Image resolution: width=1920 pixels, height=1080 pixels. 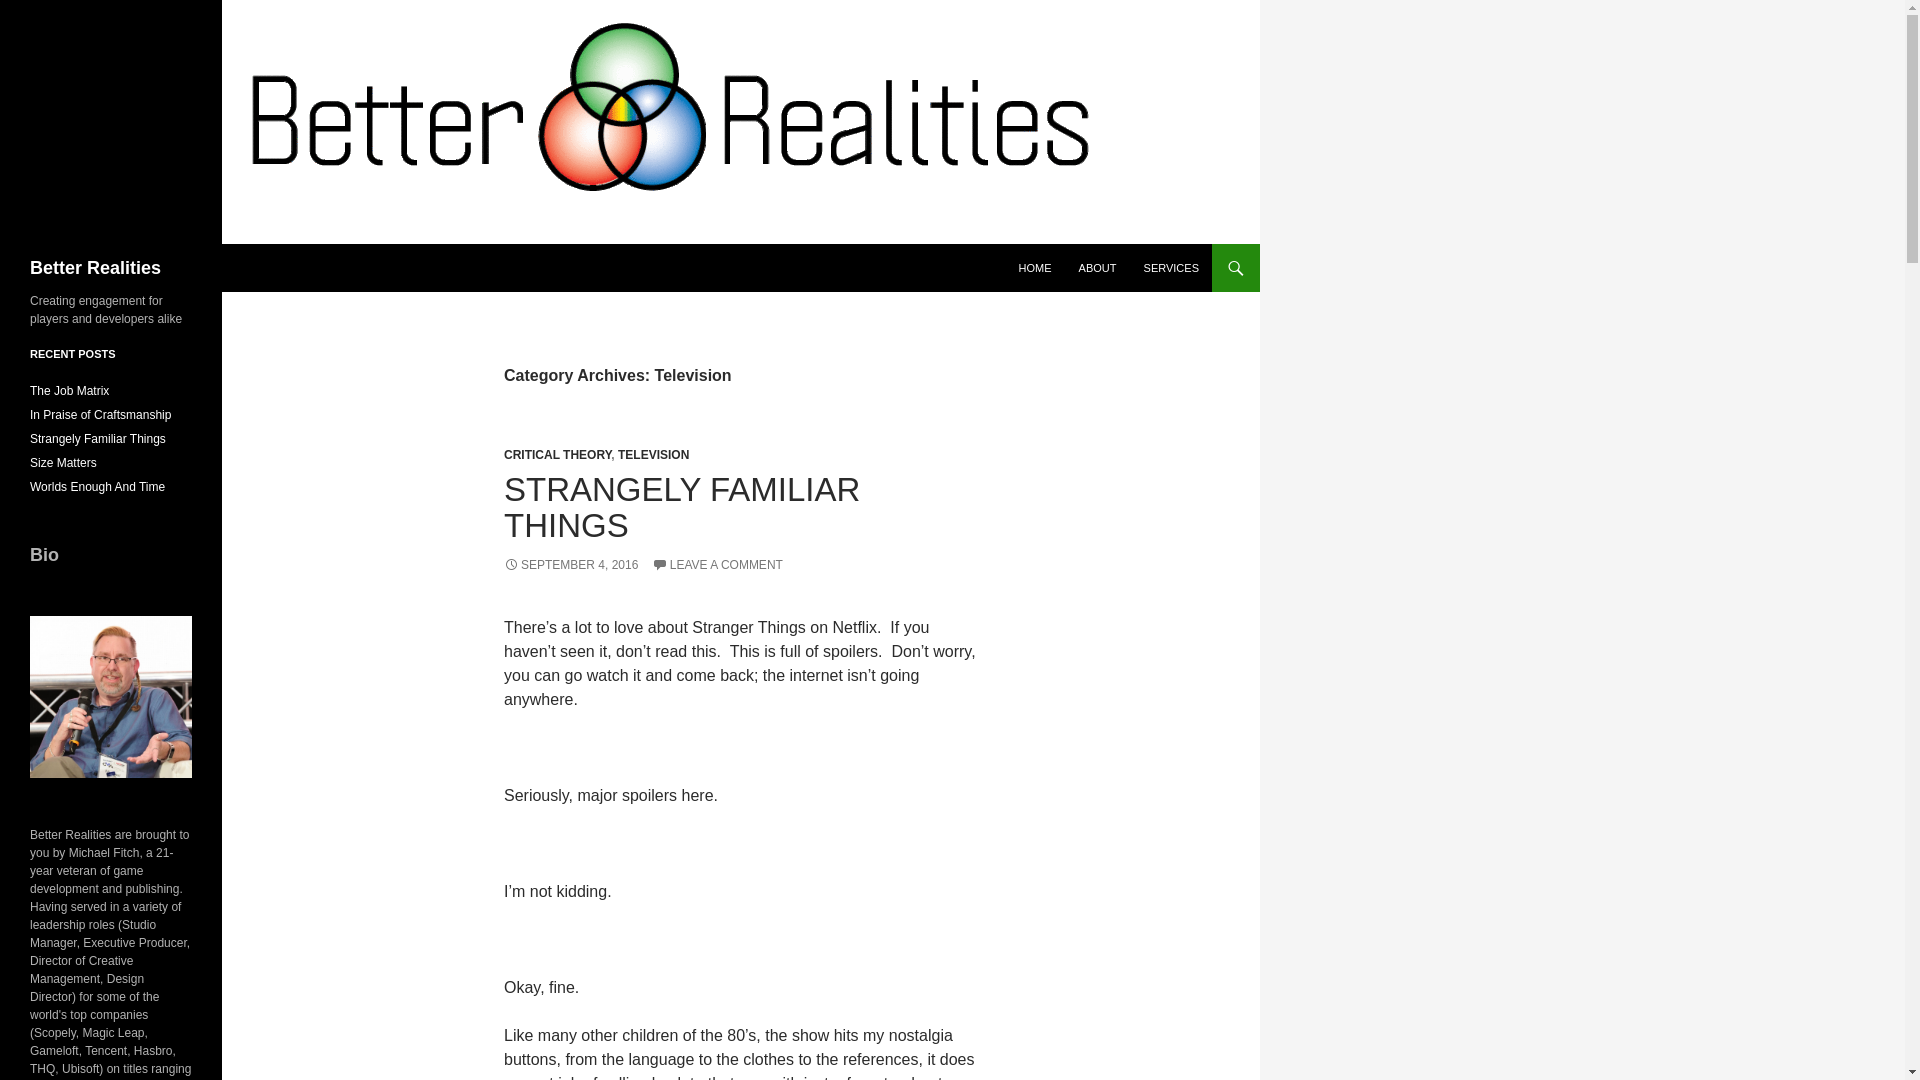 What do you see at coordinates (718, 565) in the screenshot?
I see `LEAVE A COMMENT` at bounding box center [718, 565].